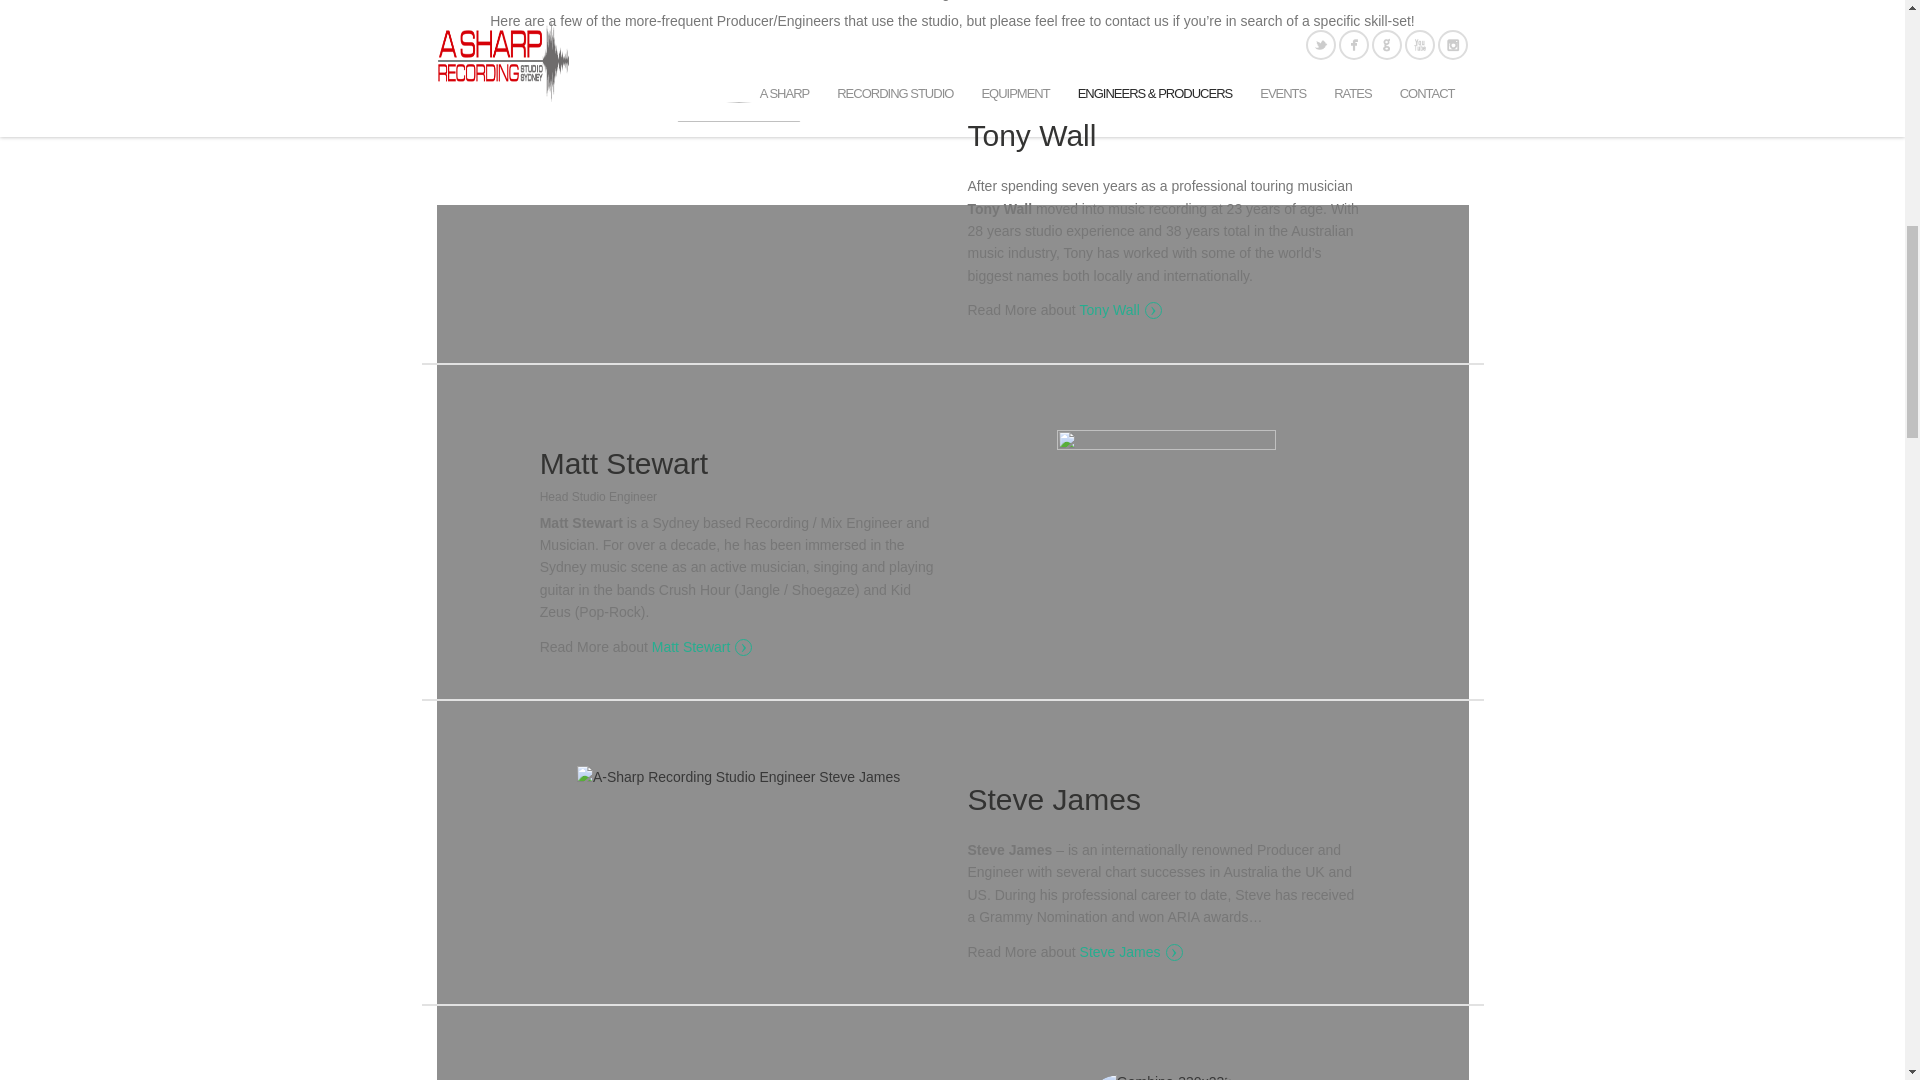  Describe the element at coordinates (1166, 539) in the screenshot. I see `a-sharp-recording-studio-engineer-matt-stewart` at that location.